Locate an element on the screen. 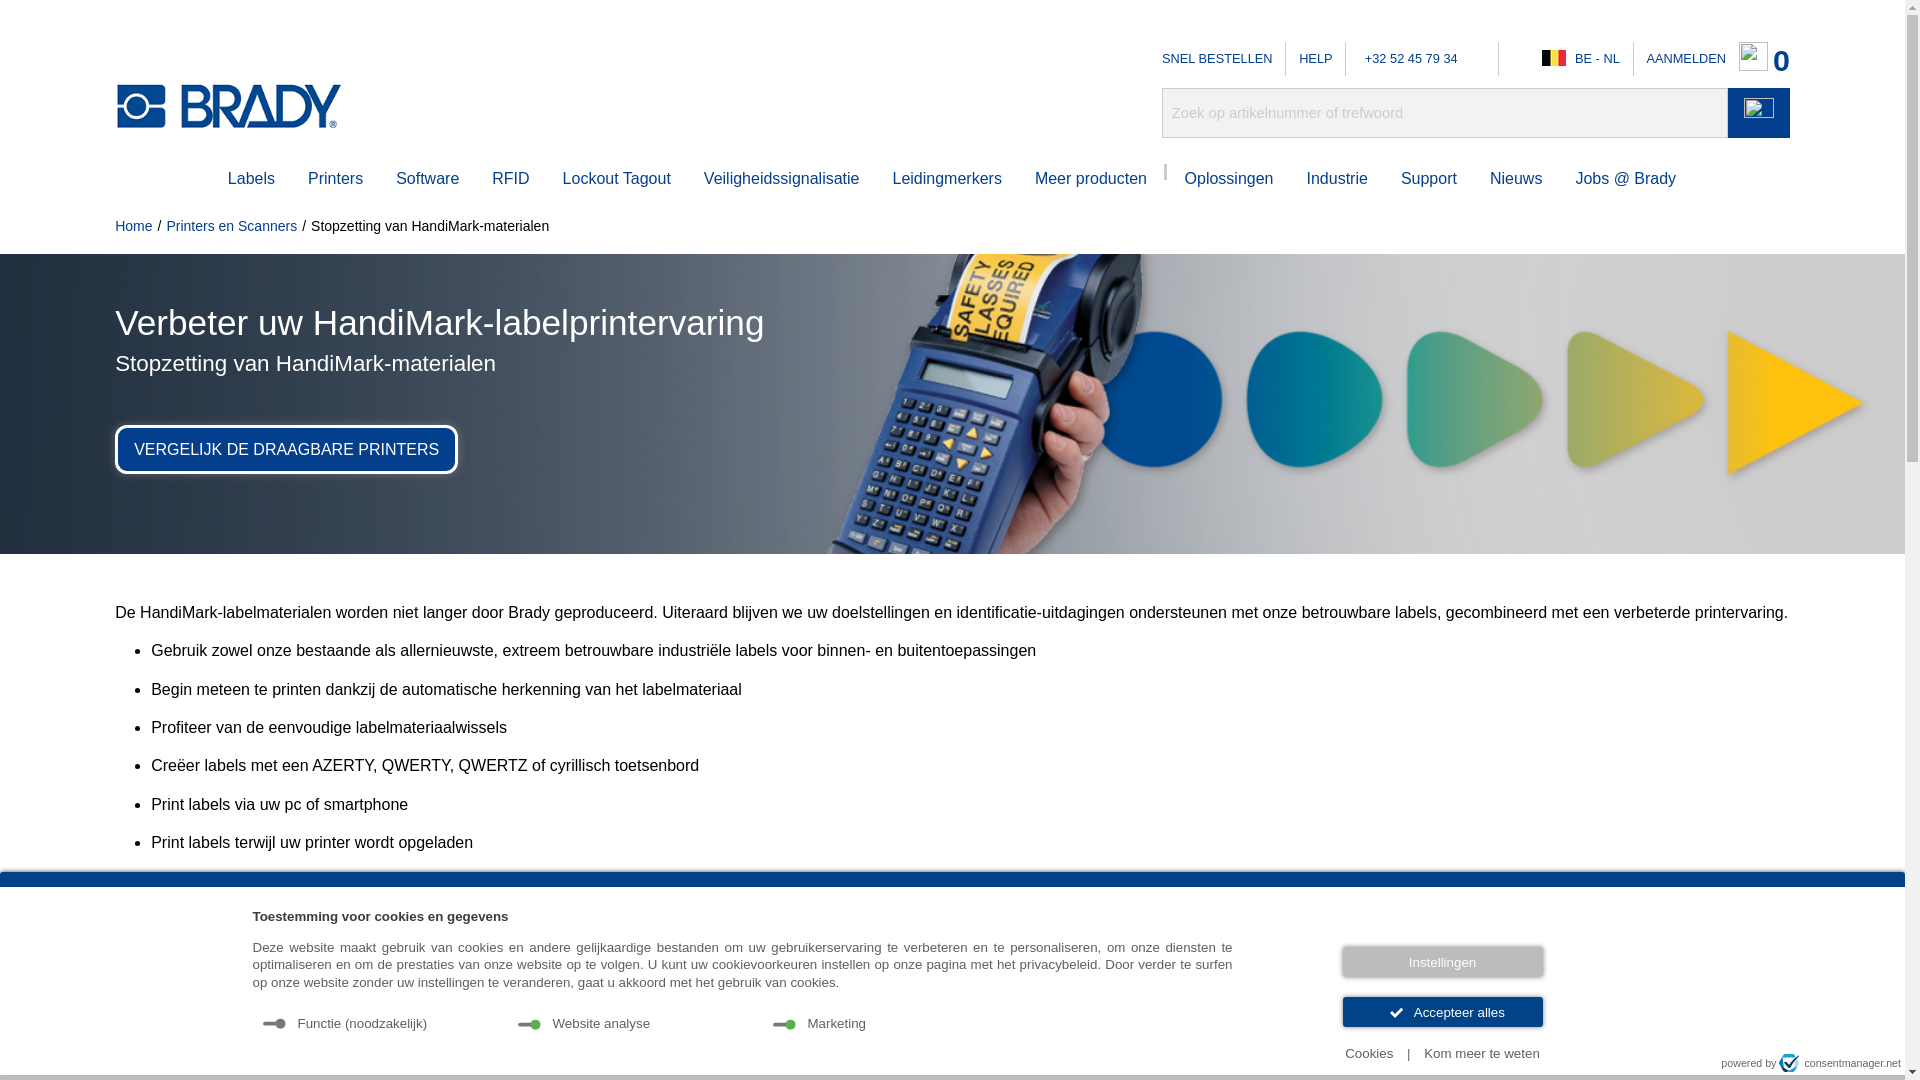 The width and height of the screenshot is (1920, 1080). VERGELIJK DE DRAAGBARE PRINTERS is located at coordinates (286, 449).